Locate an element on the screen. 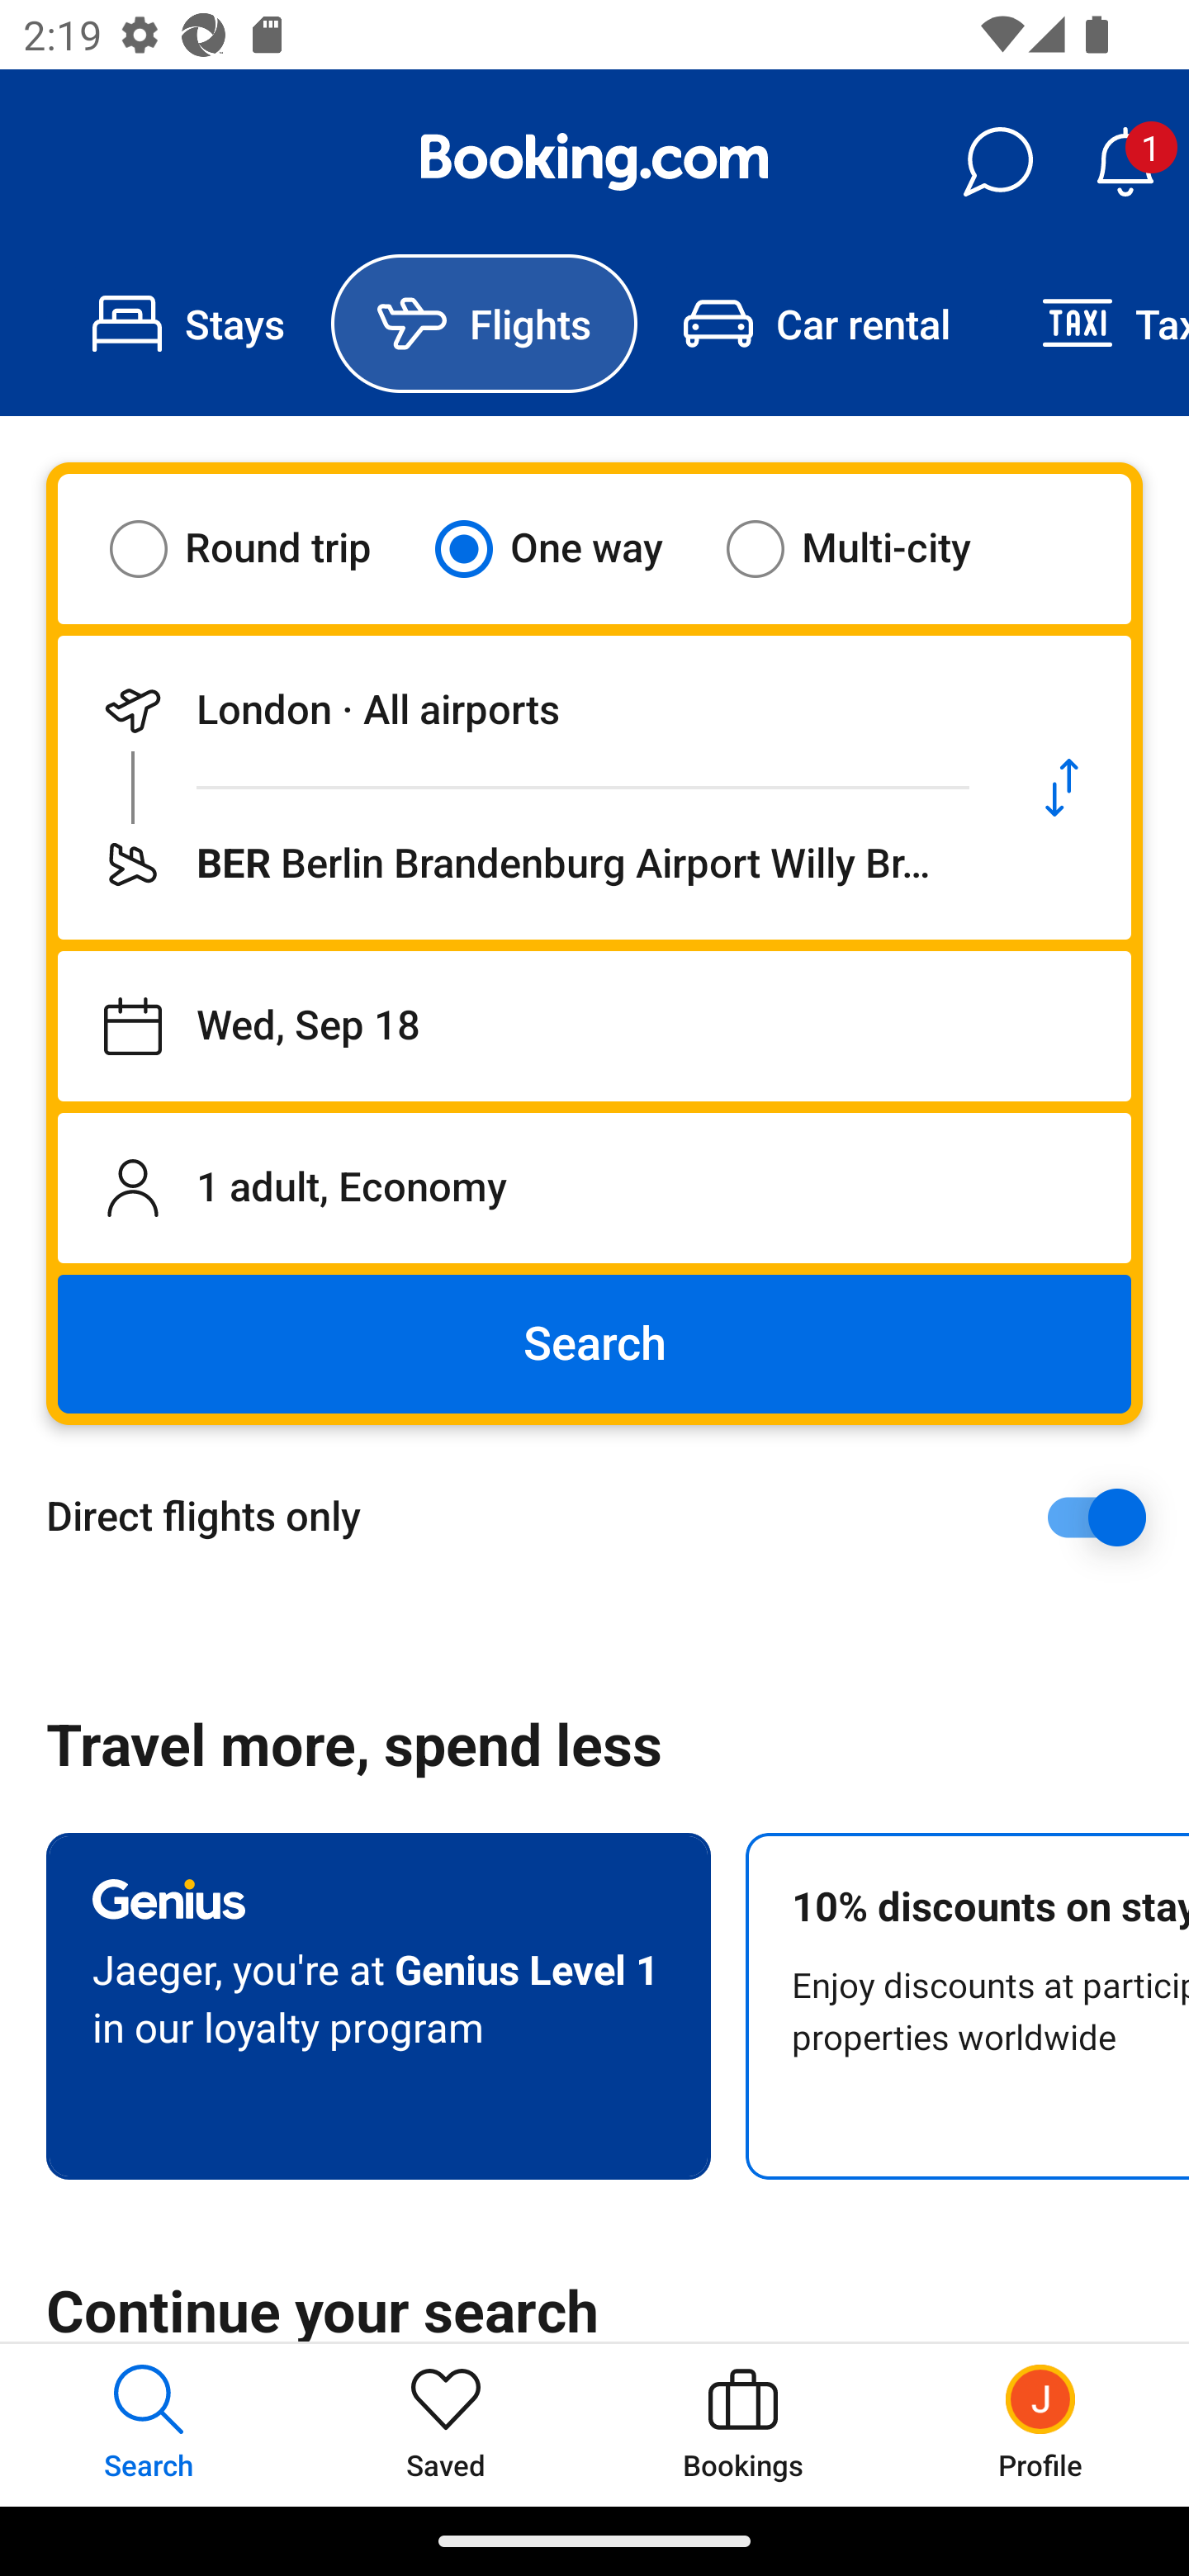  1 adult, Economy is located at coordinates (594, 1187).